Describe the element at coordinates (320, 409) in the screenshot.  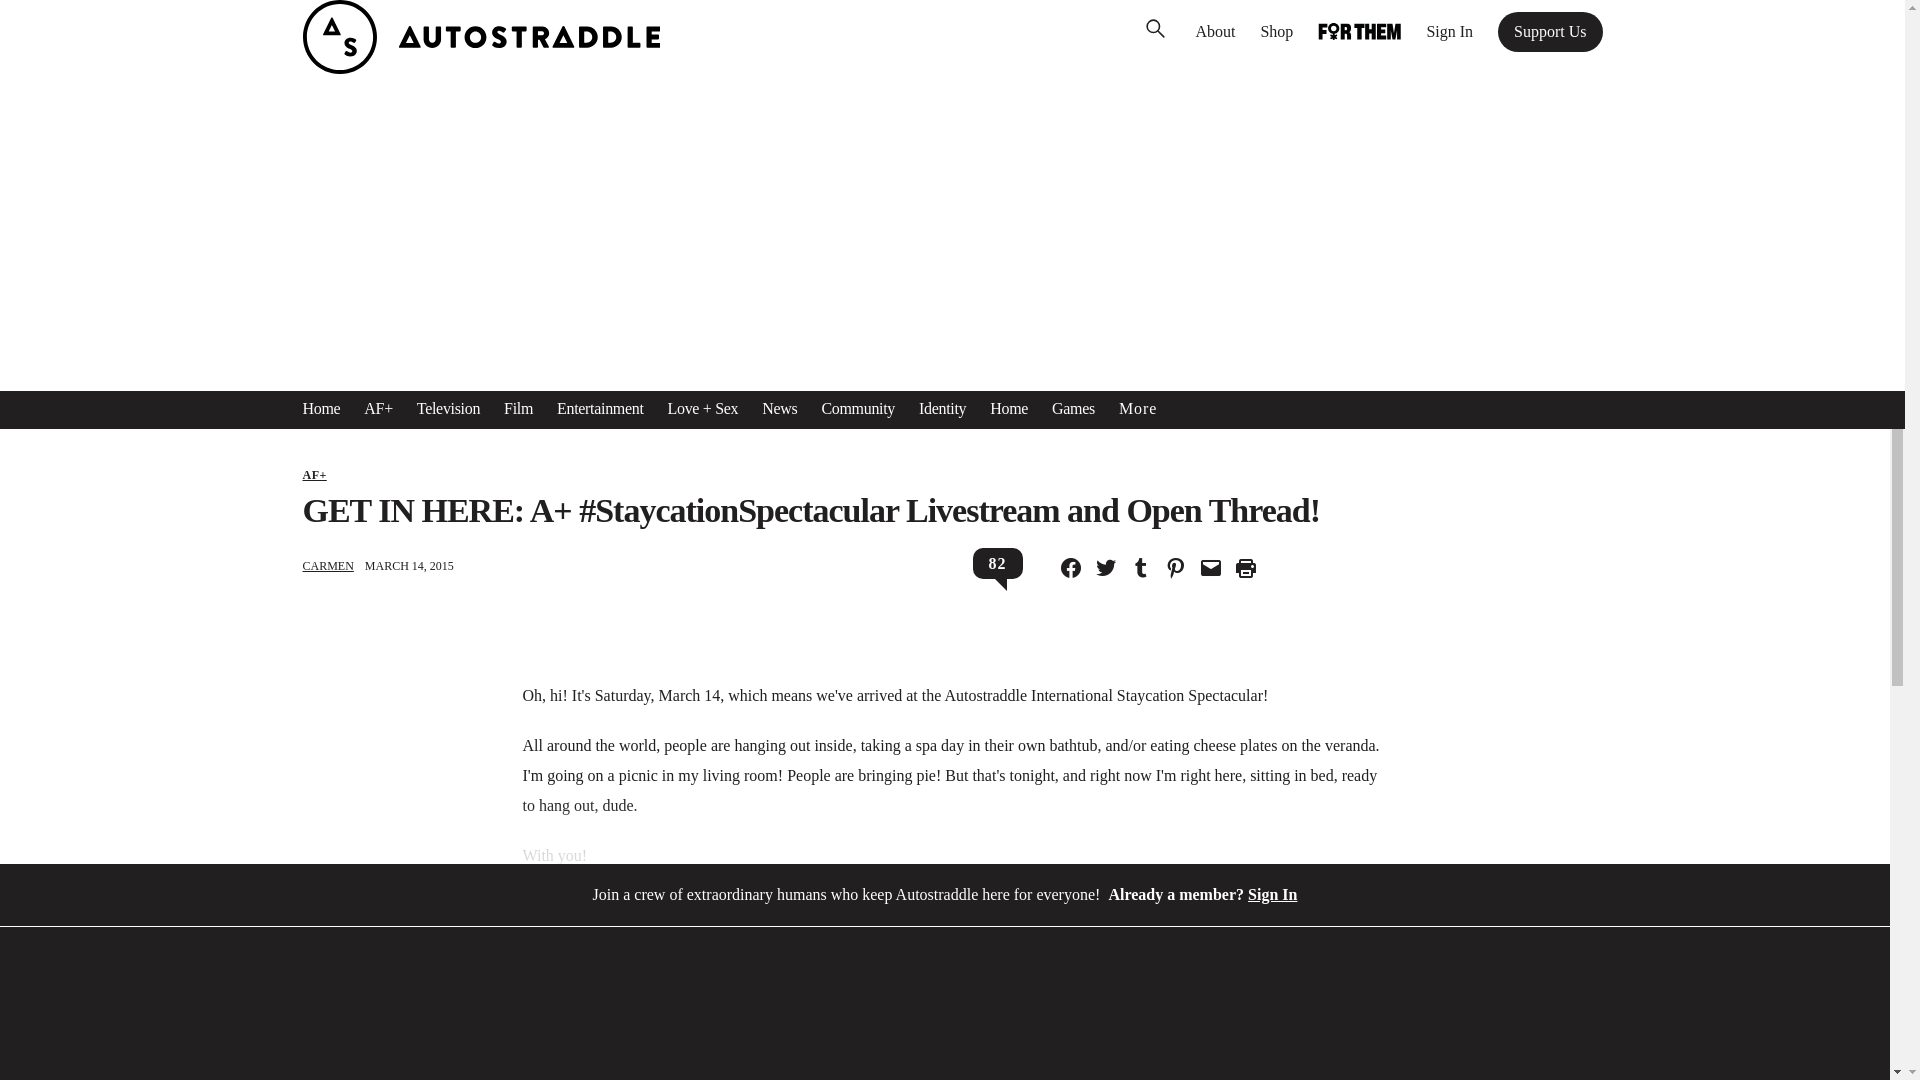
I see `Home` at that location.